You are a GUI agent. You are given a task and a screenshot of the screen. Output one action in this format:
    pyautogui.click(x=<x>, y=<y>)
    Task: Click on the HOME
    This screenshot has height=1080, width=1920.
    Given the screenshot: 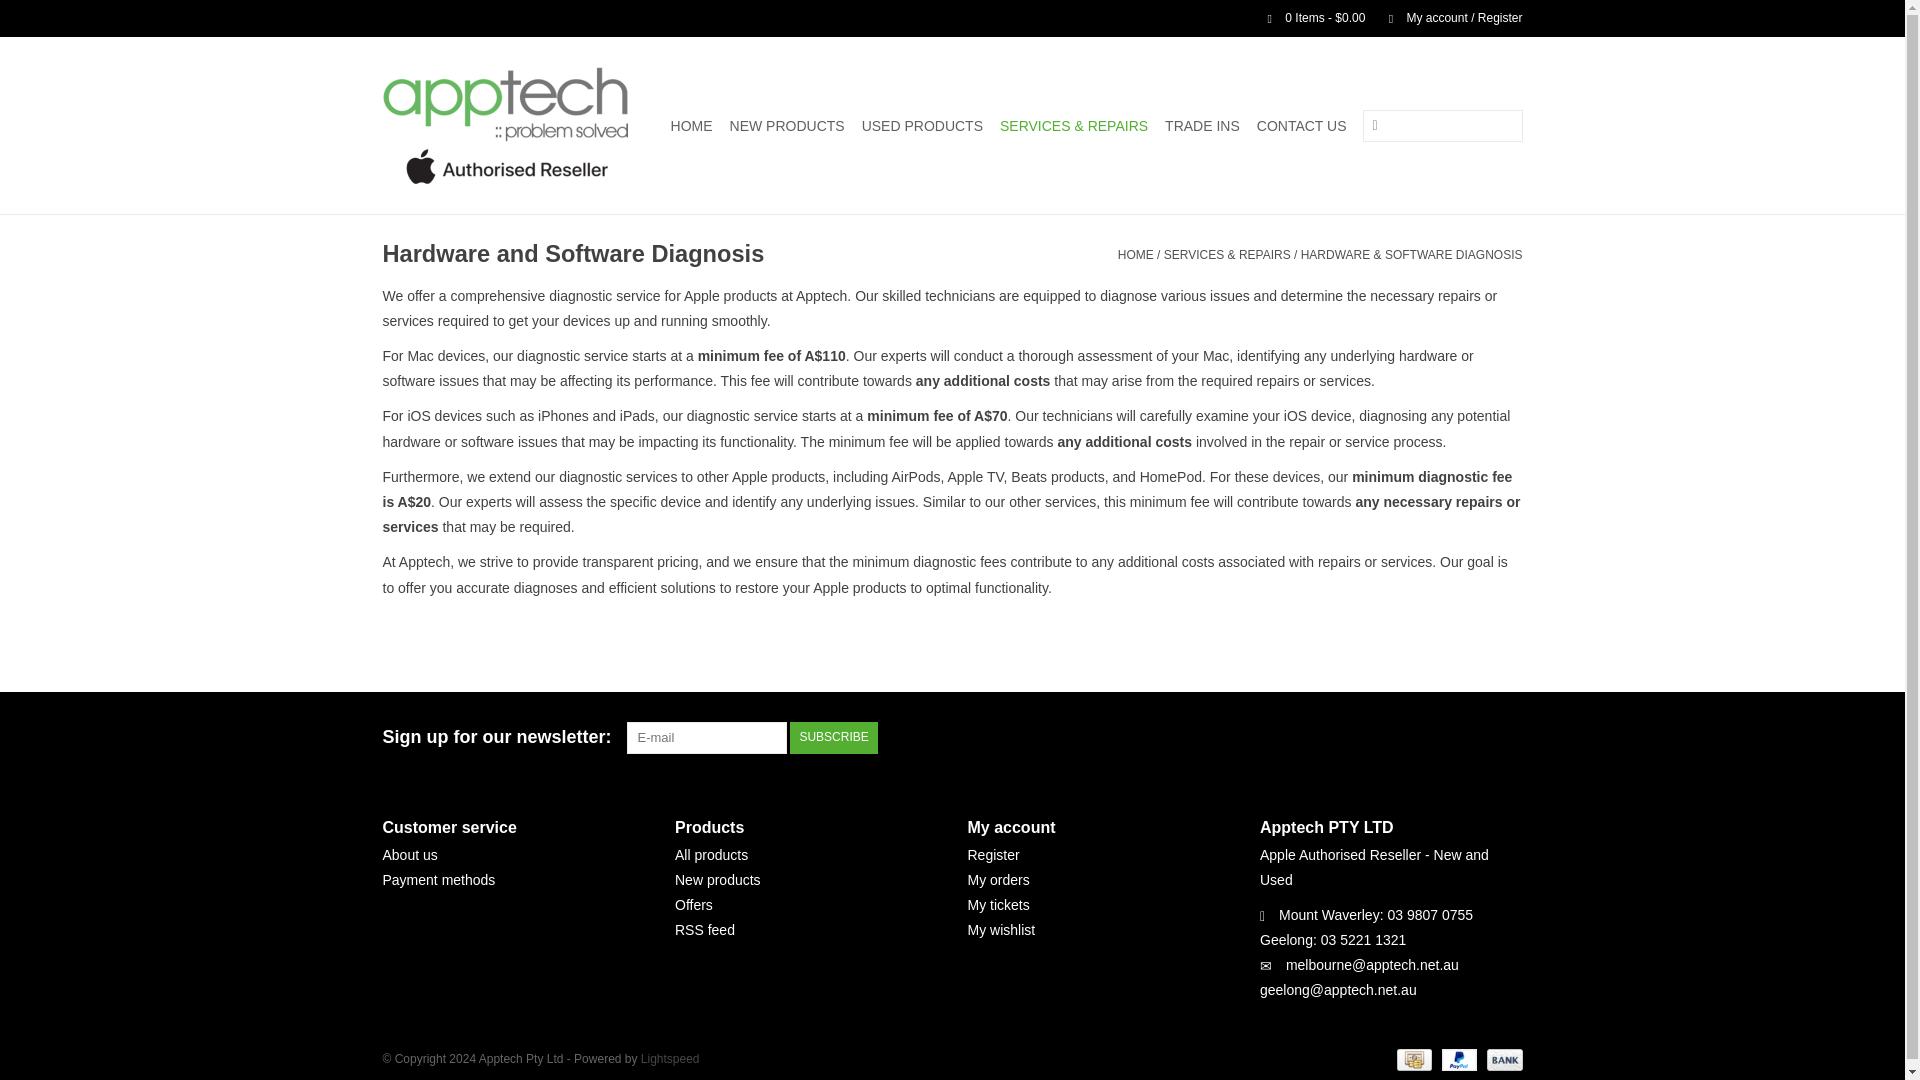 What is the action you would take?
    pyautogui.click(x=691, y=126)
    